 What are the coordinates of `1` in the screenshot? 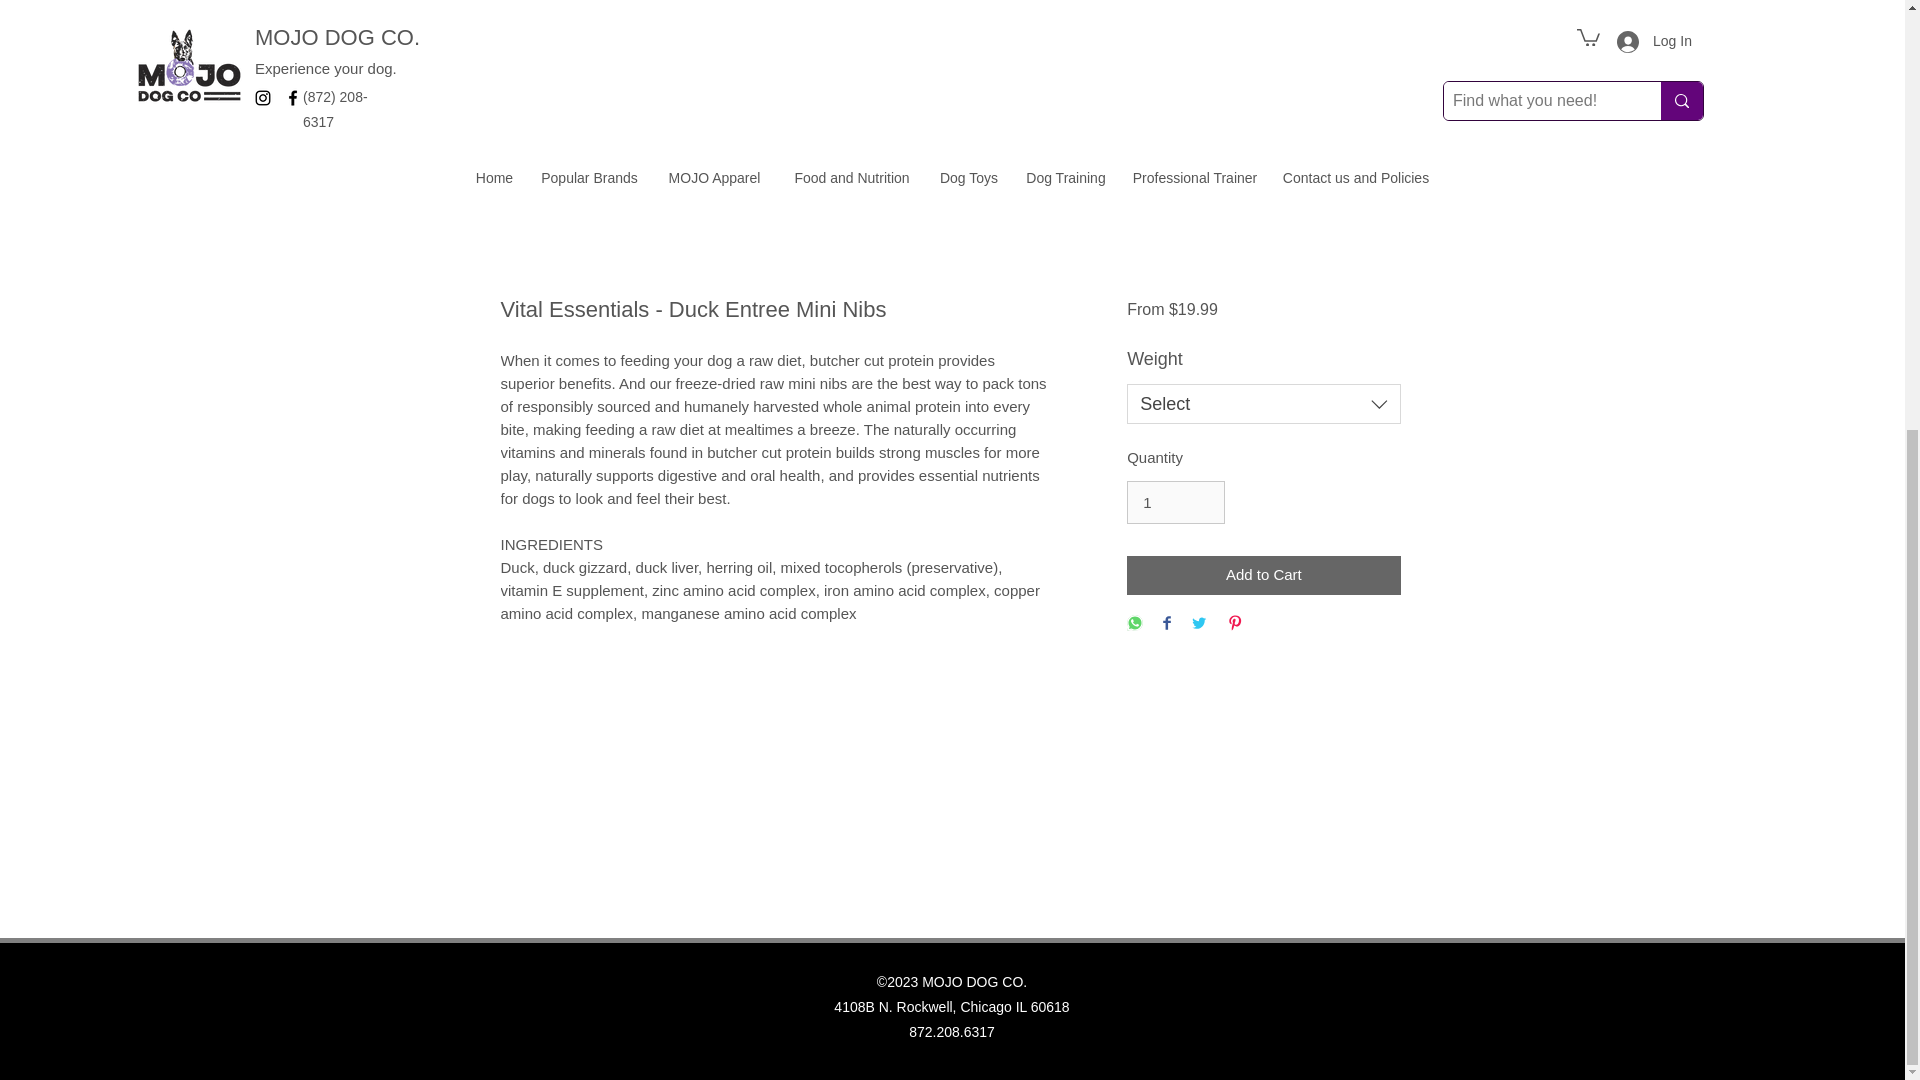 It's located at (1176, 502).